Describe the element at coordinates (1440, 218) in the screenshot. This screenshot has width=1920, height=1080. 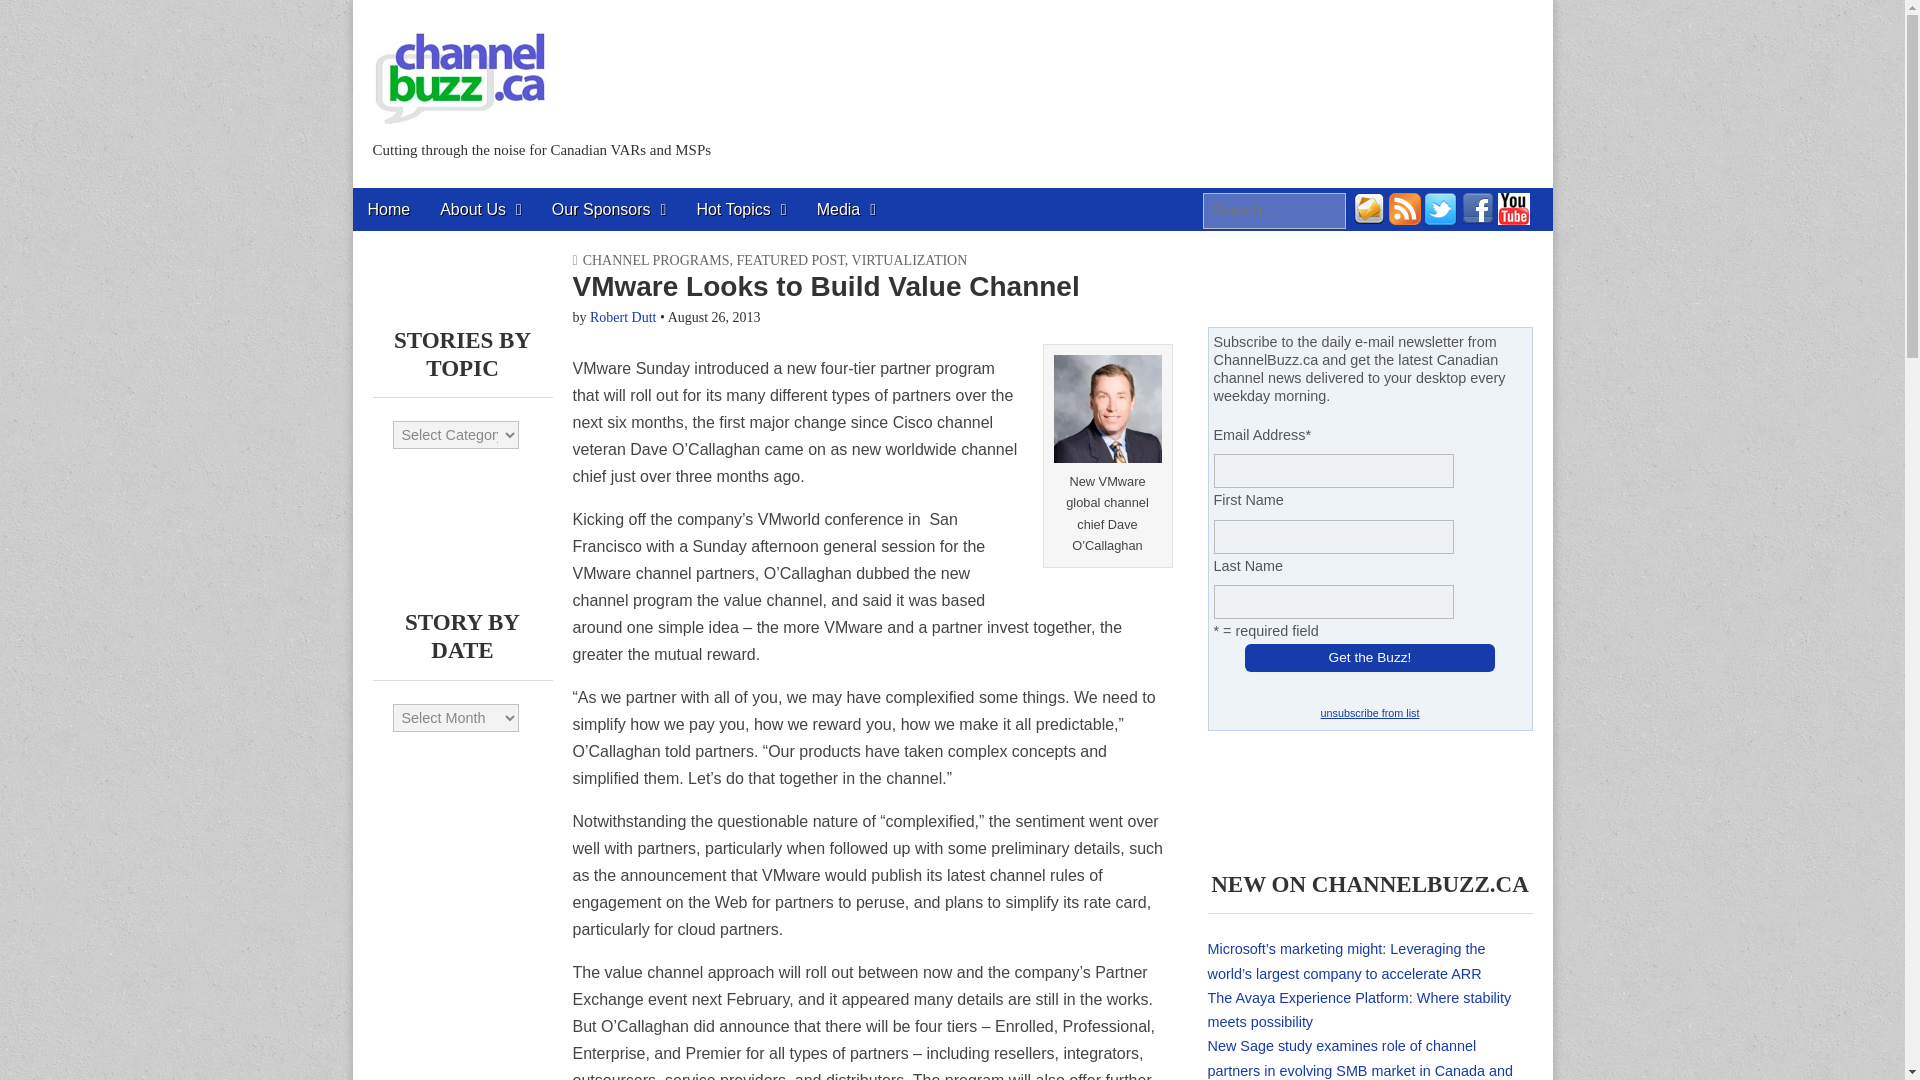
I see `Follow ChannelBuzz.ca on Twitter` at that location.